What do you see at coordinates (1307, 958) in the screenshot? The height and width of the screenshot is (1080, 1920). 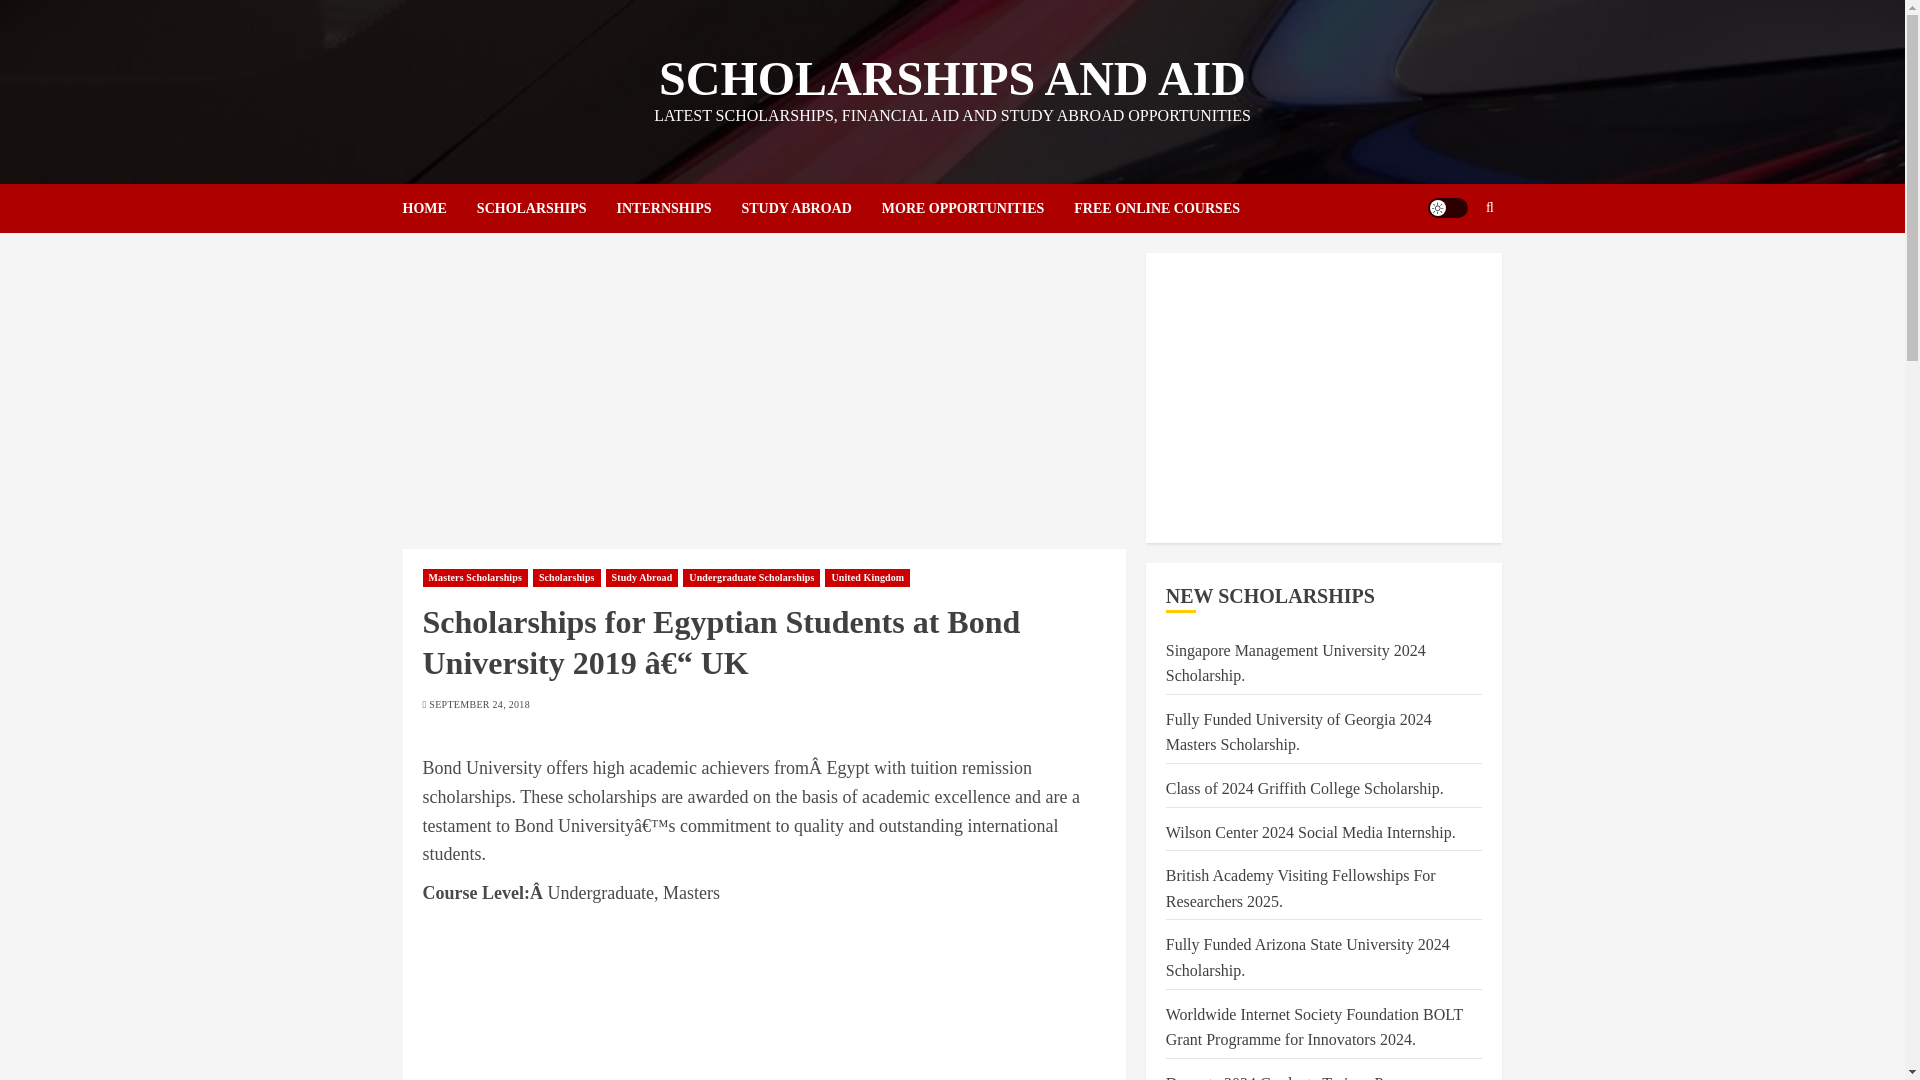 I see `Fully Funded Arizona State University 2024 Scholarship.` at bounding box center [1307, 958].